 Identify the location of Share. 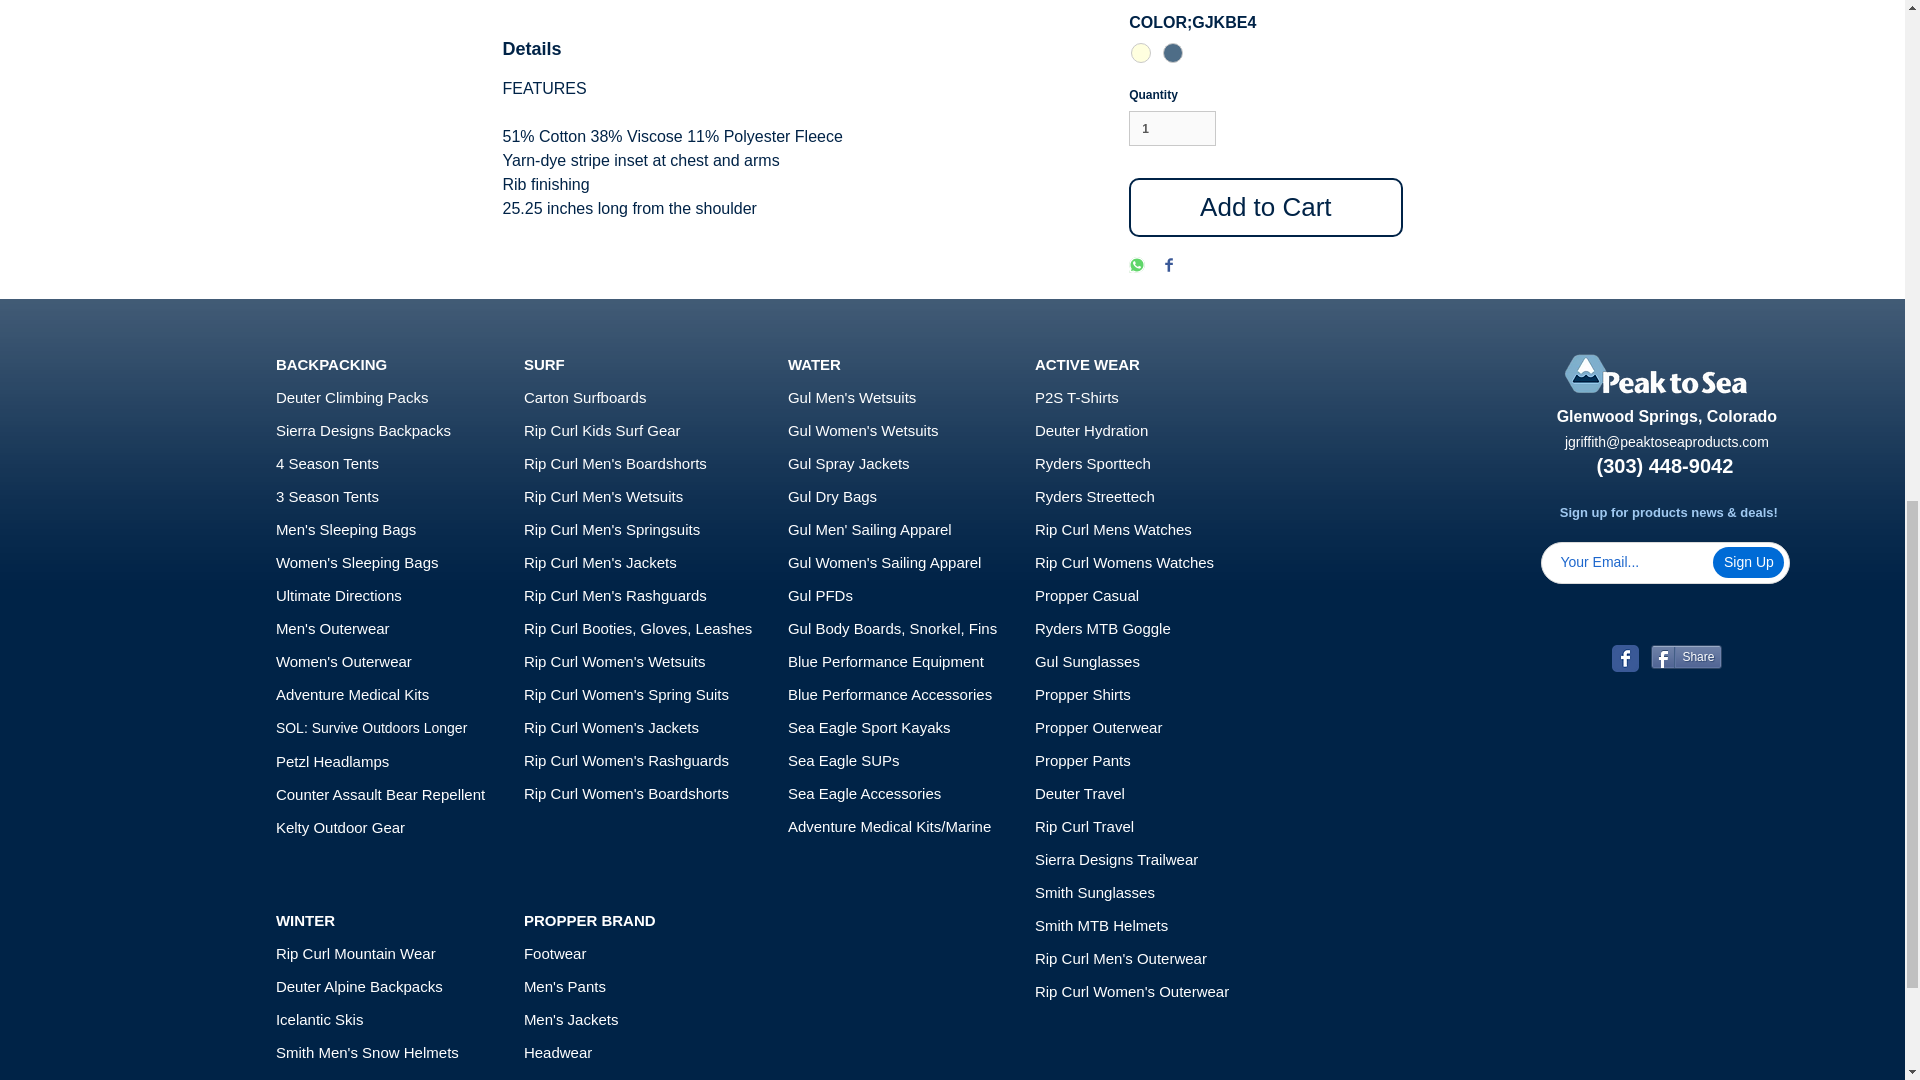
(1686, 656).